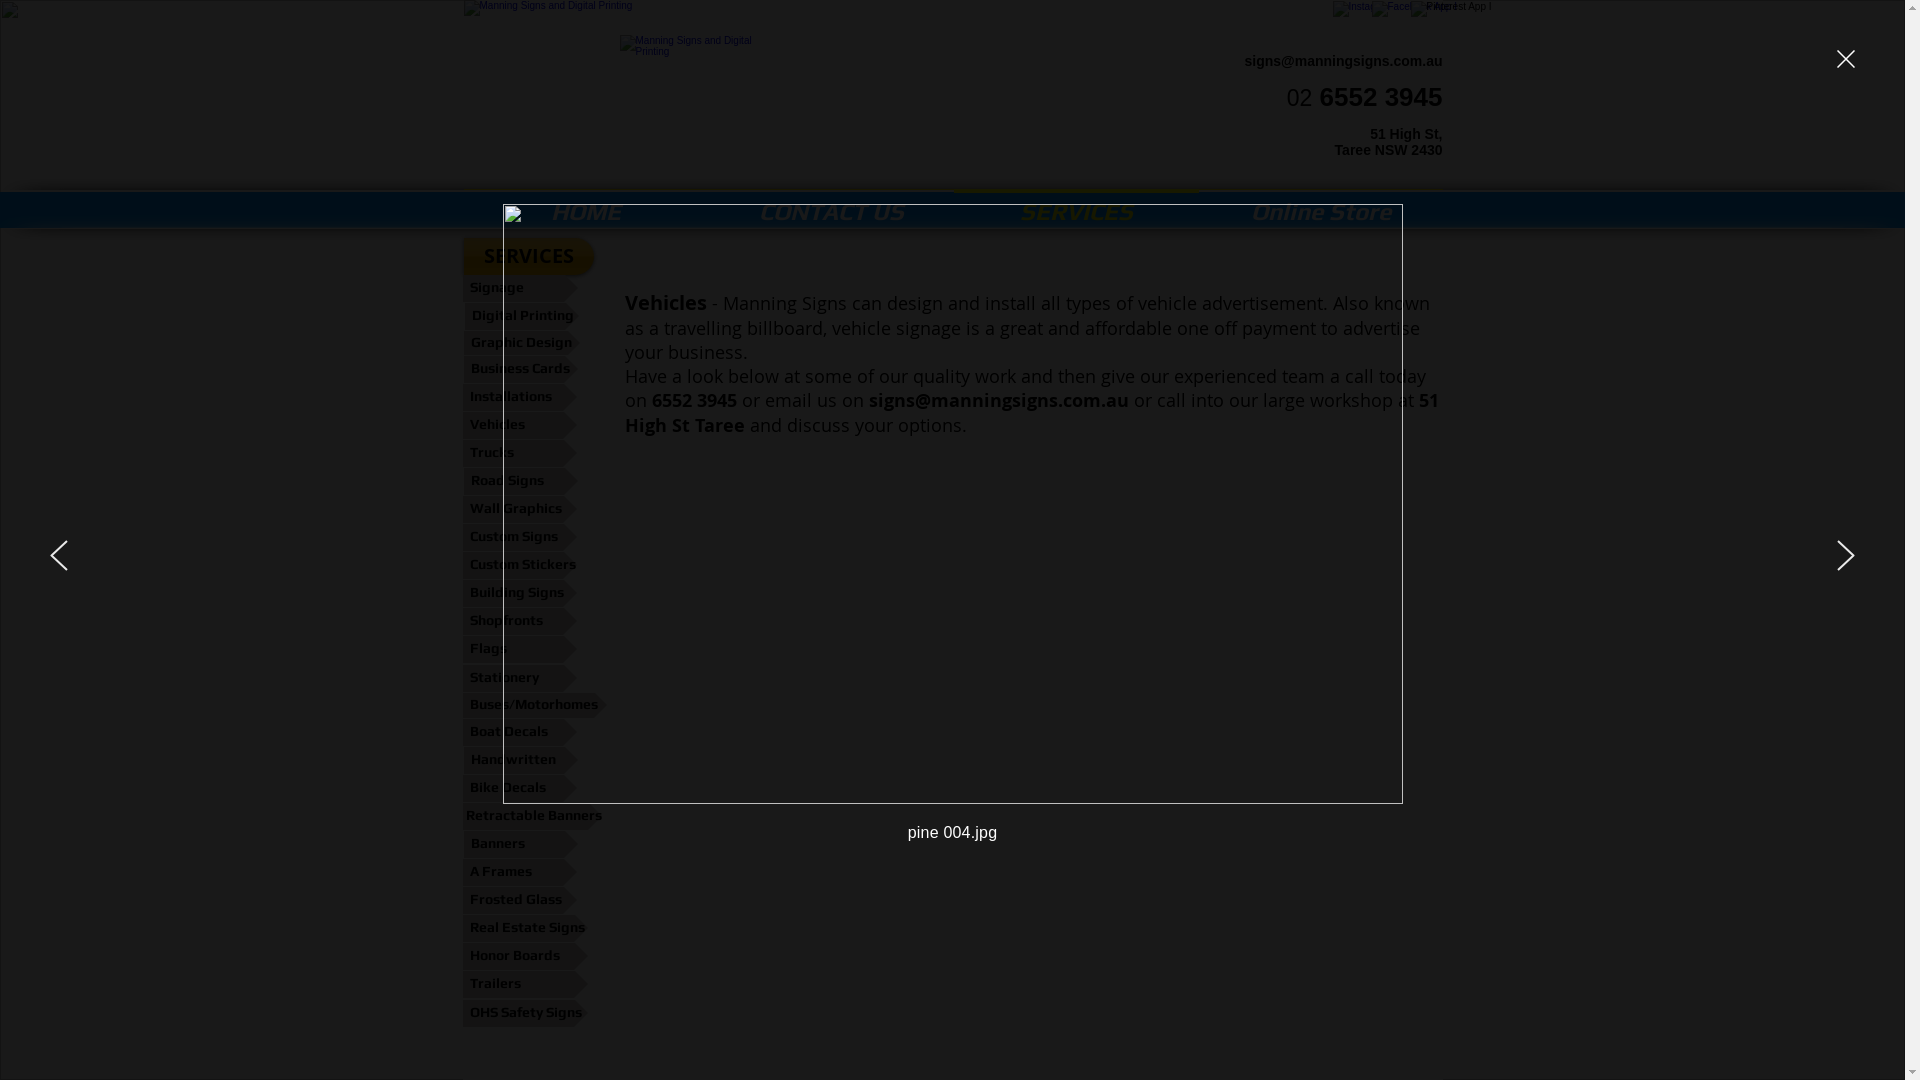 The image size is (1920, 1080). Describe the element at coordinates (529, 256) in the screenshot. I see `SERVICES` at that location.